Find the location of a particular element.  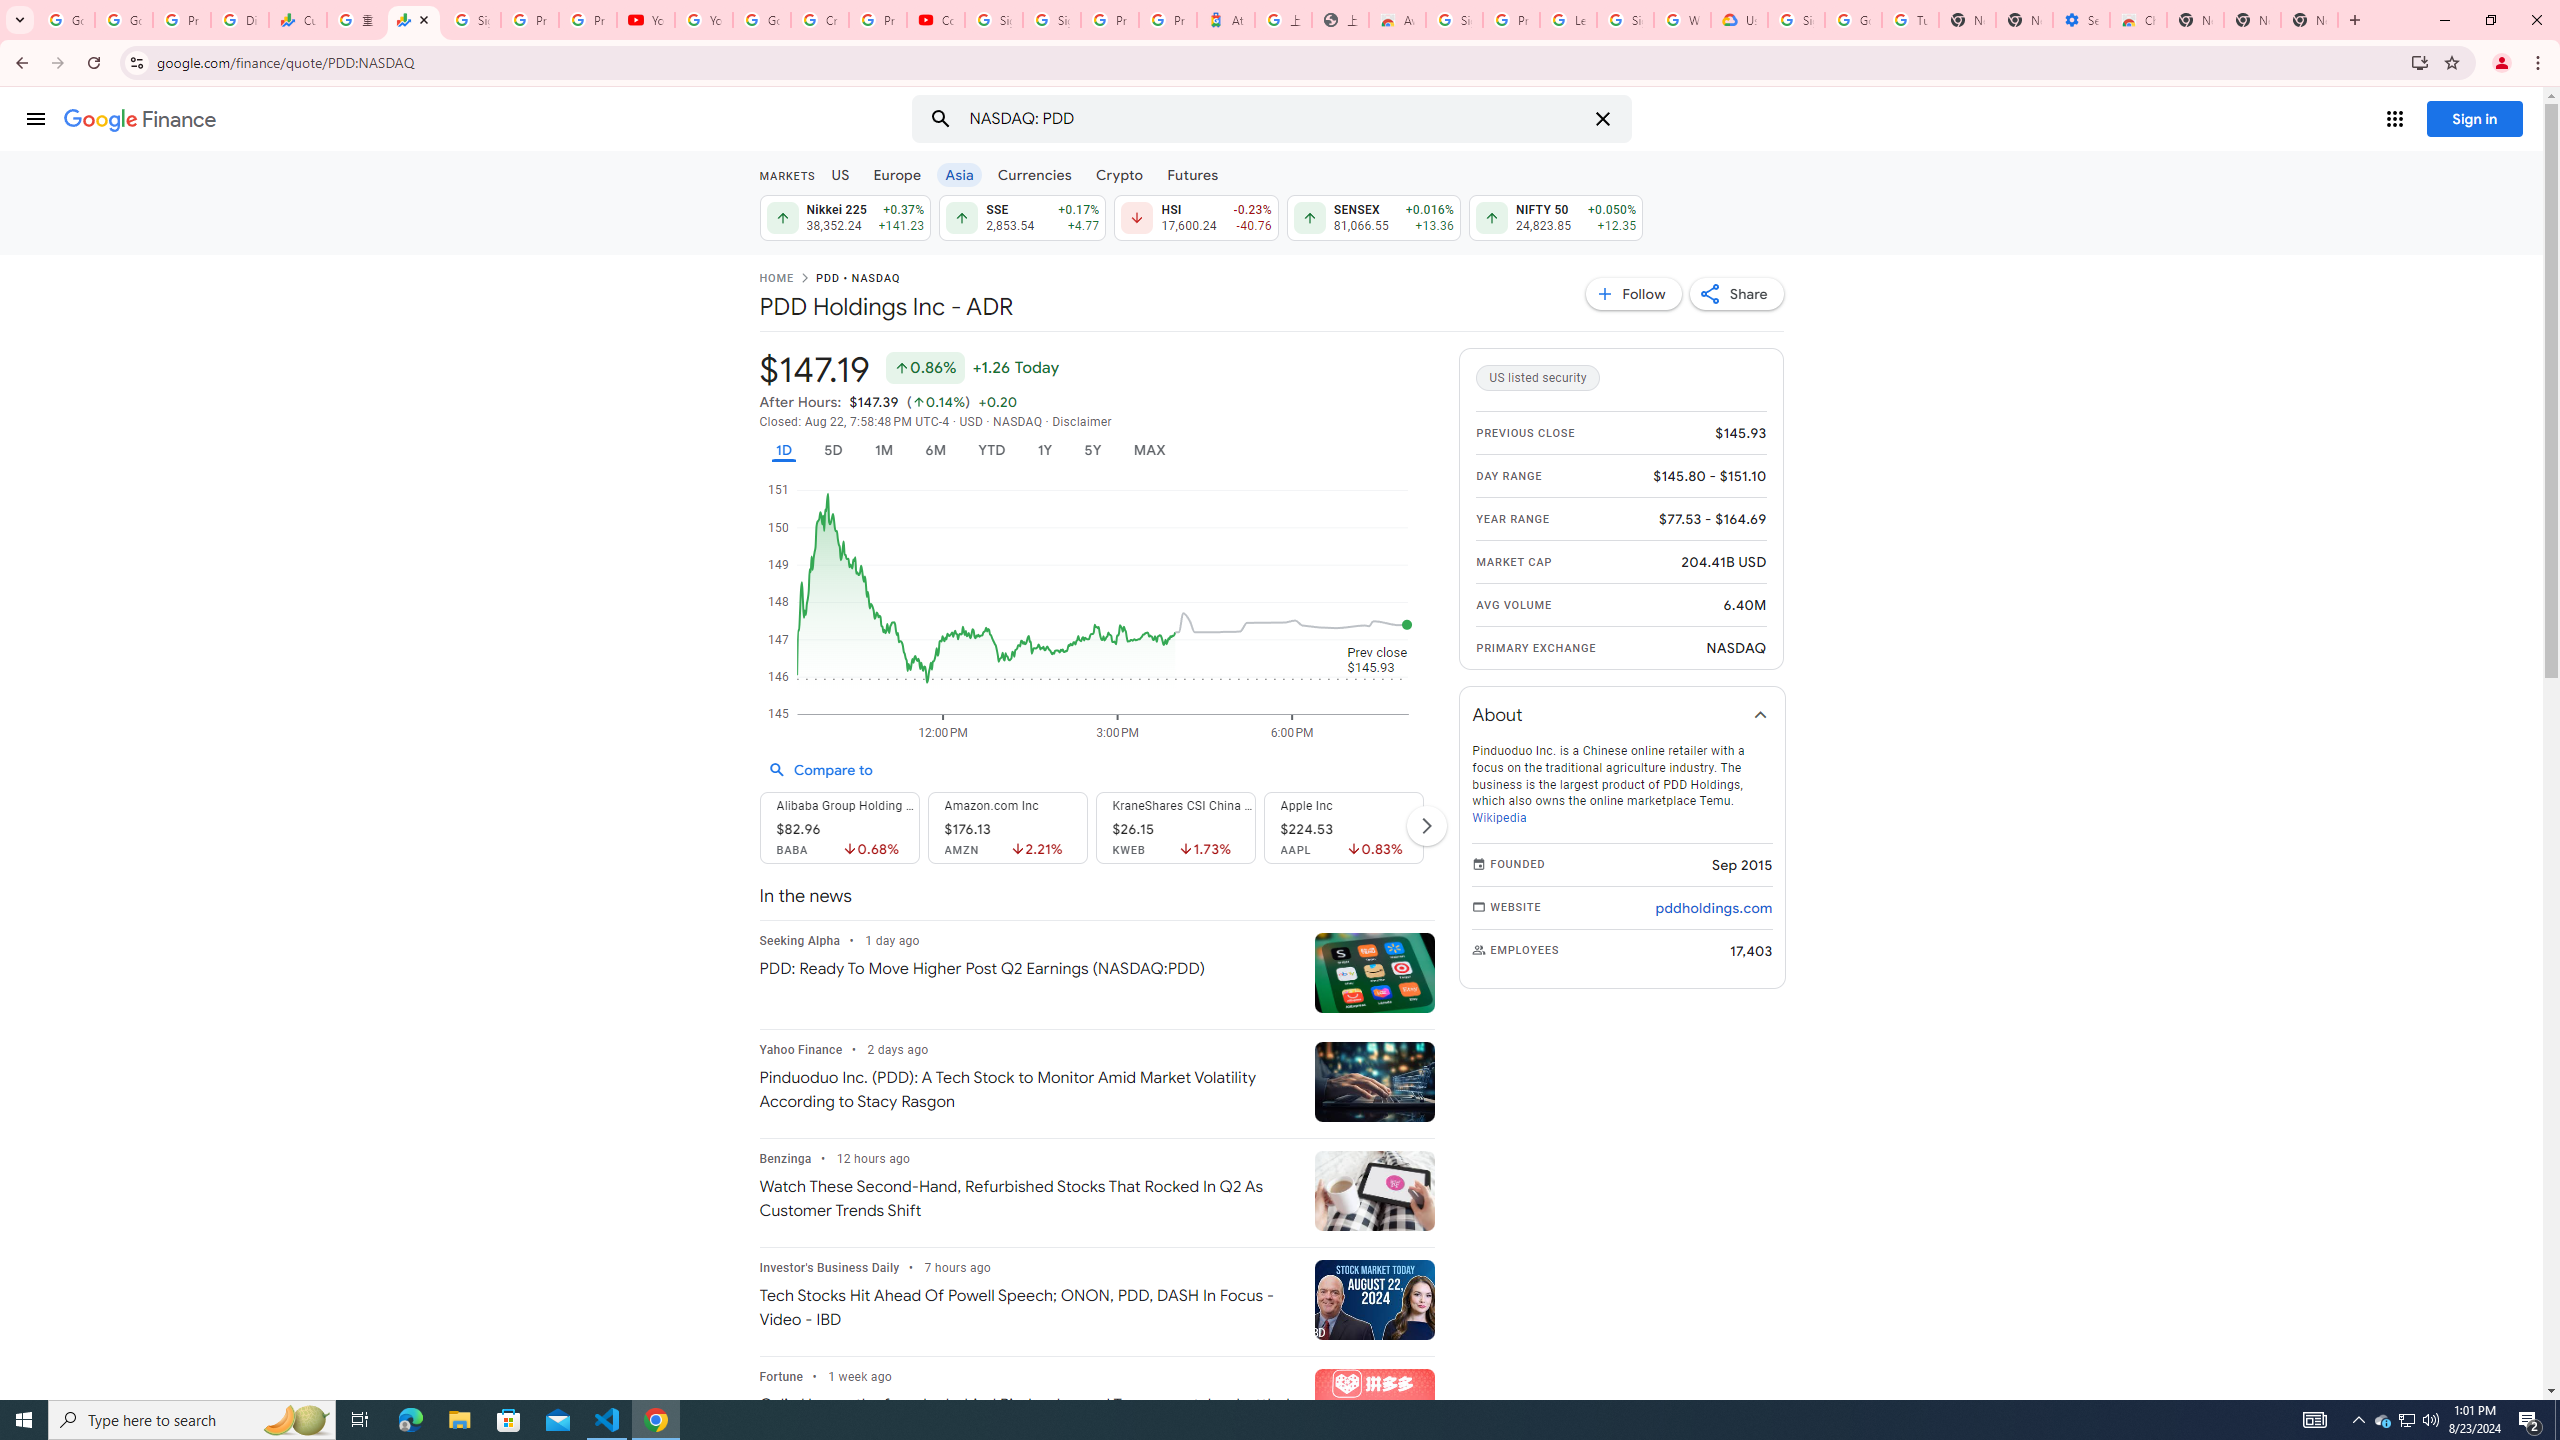

Who are Google's partners? - Privacy and conditions - Google is located at coordinates (1683, 20).